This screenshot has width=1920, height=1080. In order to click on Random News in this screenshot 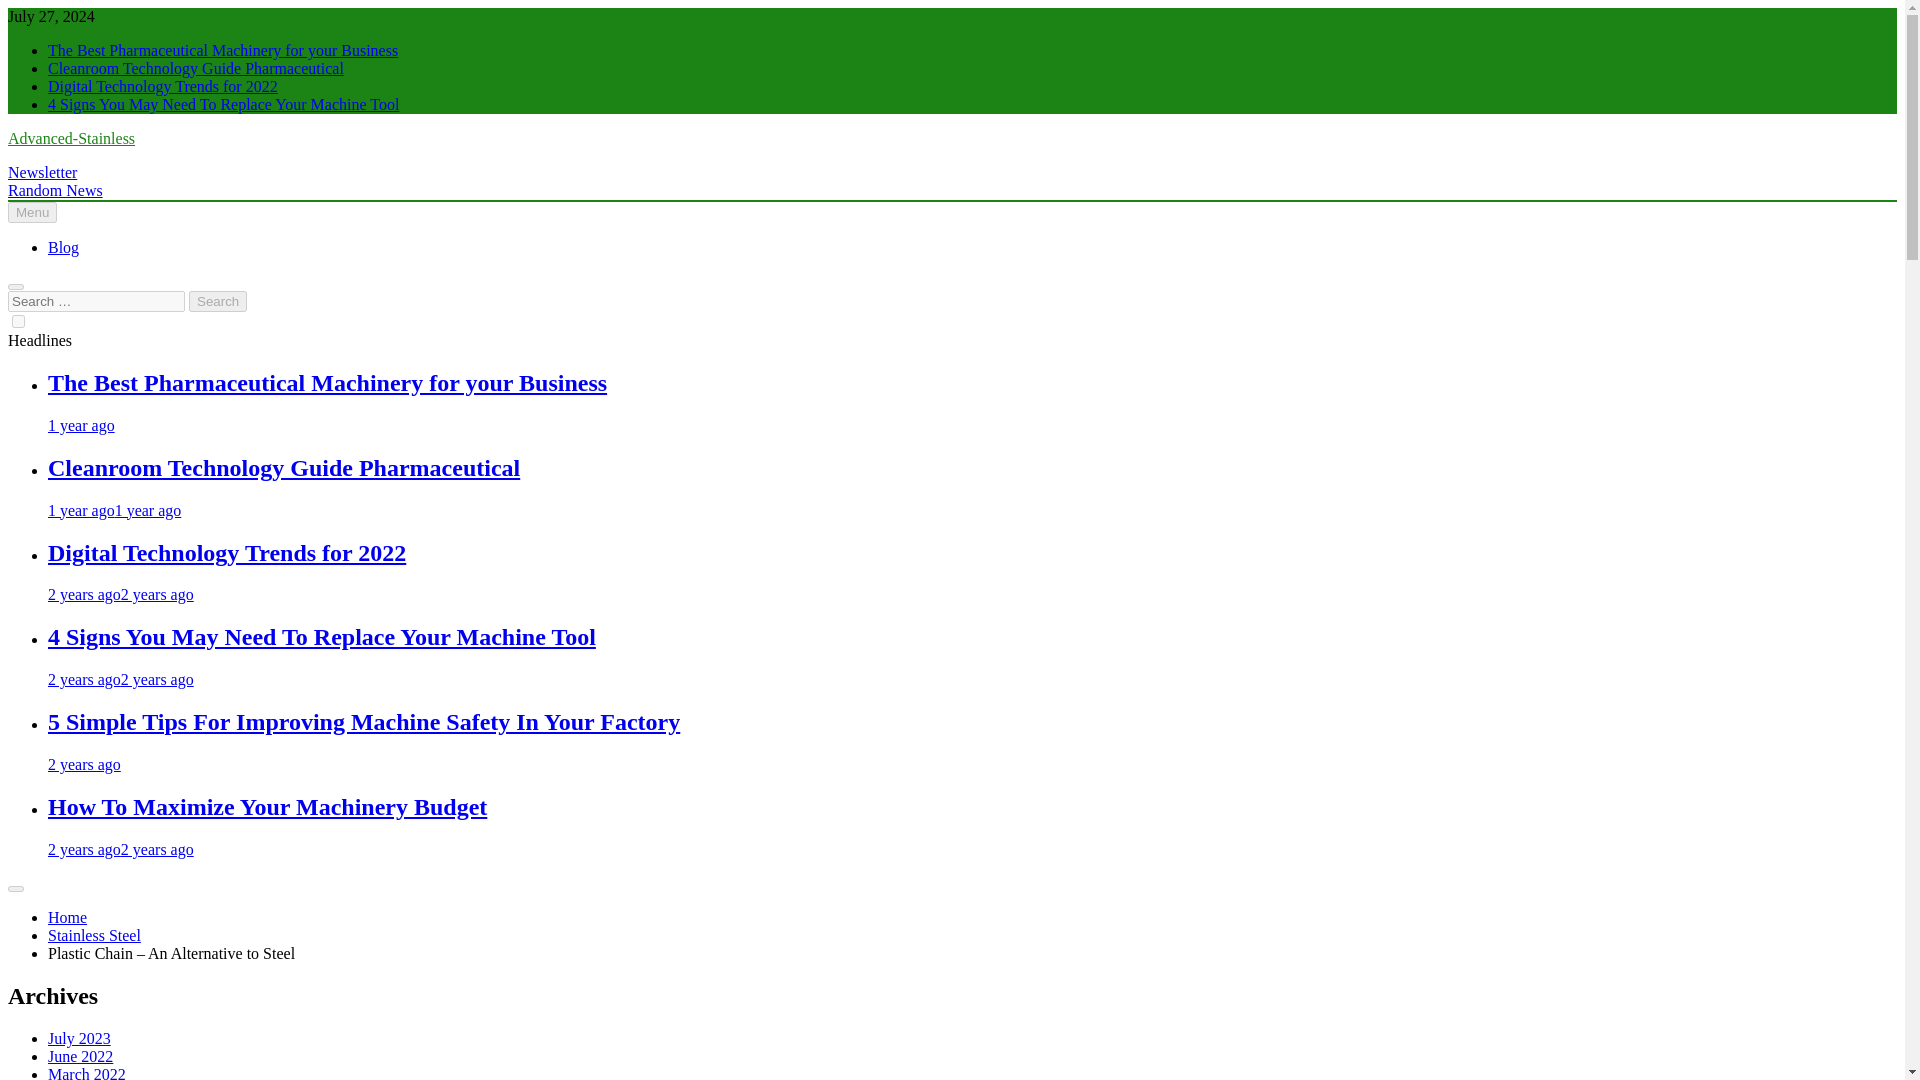, I will do `click(55, 190)`.